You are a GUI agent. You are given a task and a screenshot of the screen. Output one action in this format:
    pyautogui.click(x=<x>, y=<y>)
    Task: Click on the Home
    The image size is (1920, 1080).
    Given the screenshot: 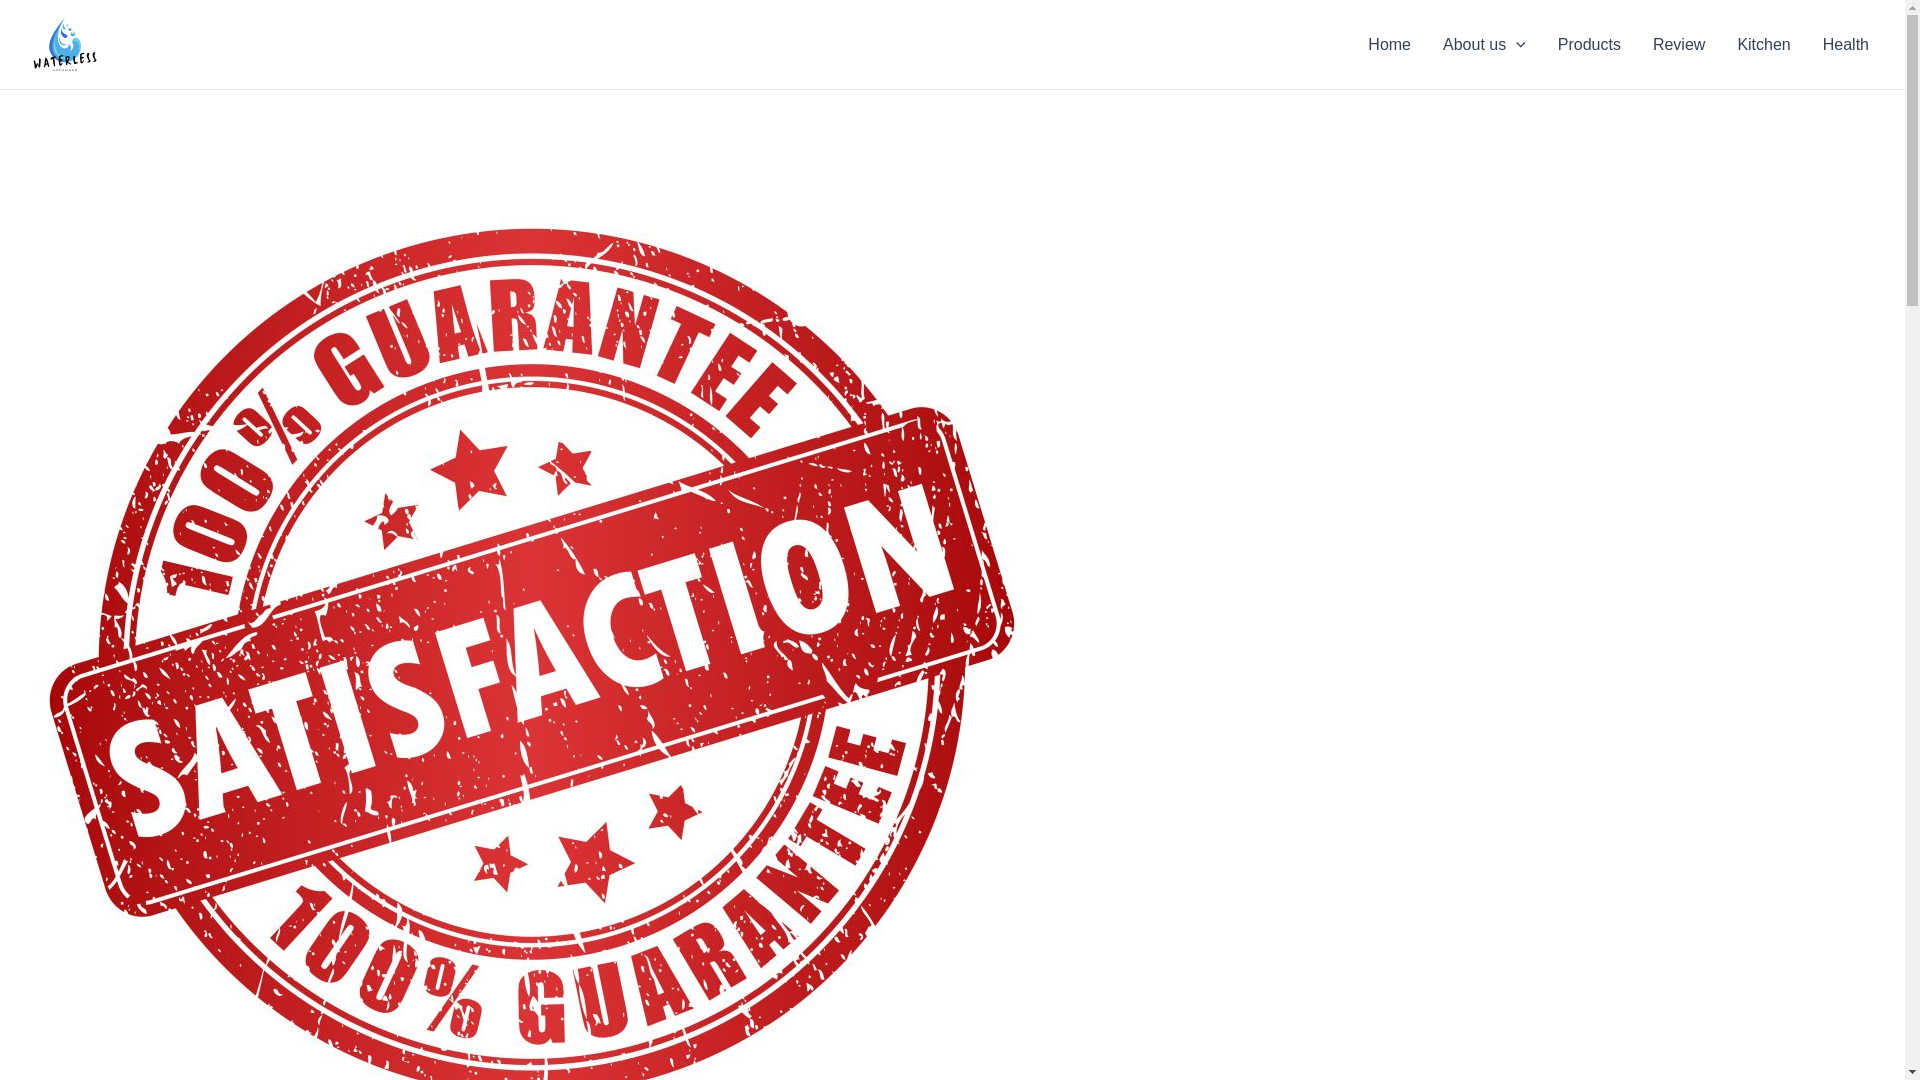 What is the action you would take?
    pyautogui.click(x=1388, y=44)
    